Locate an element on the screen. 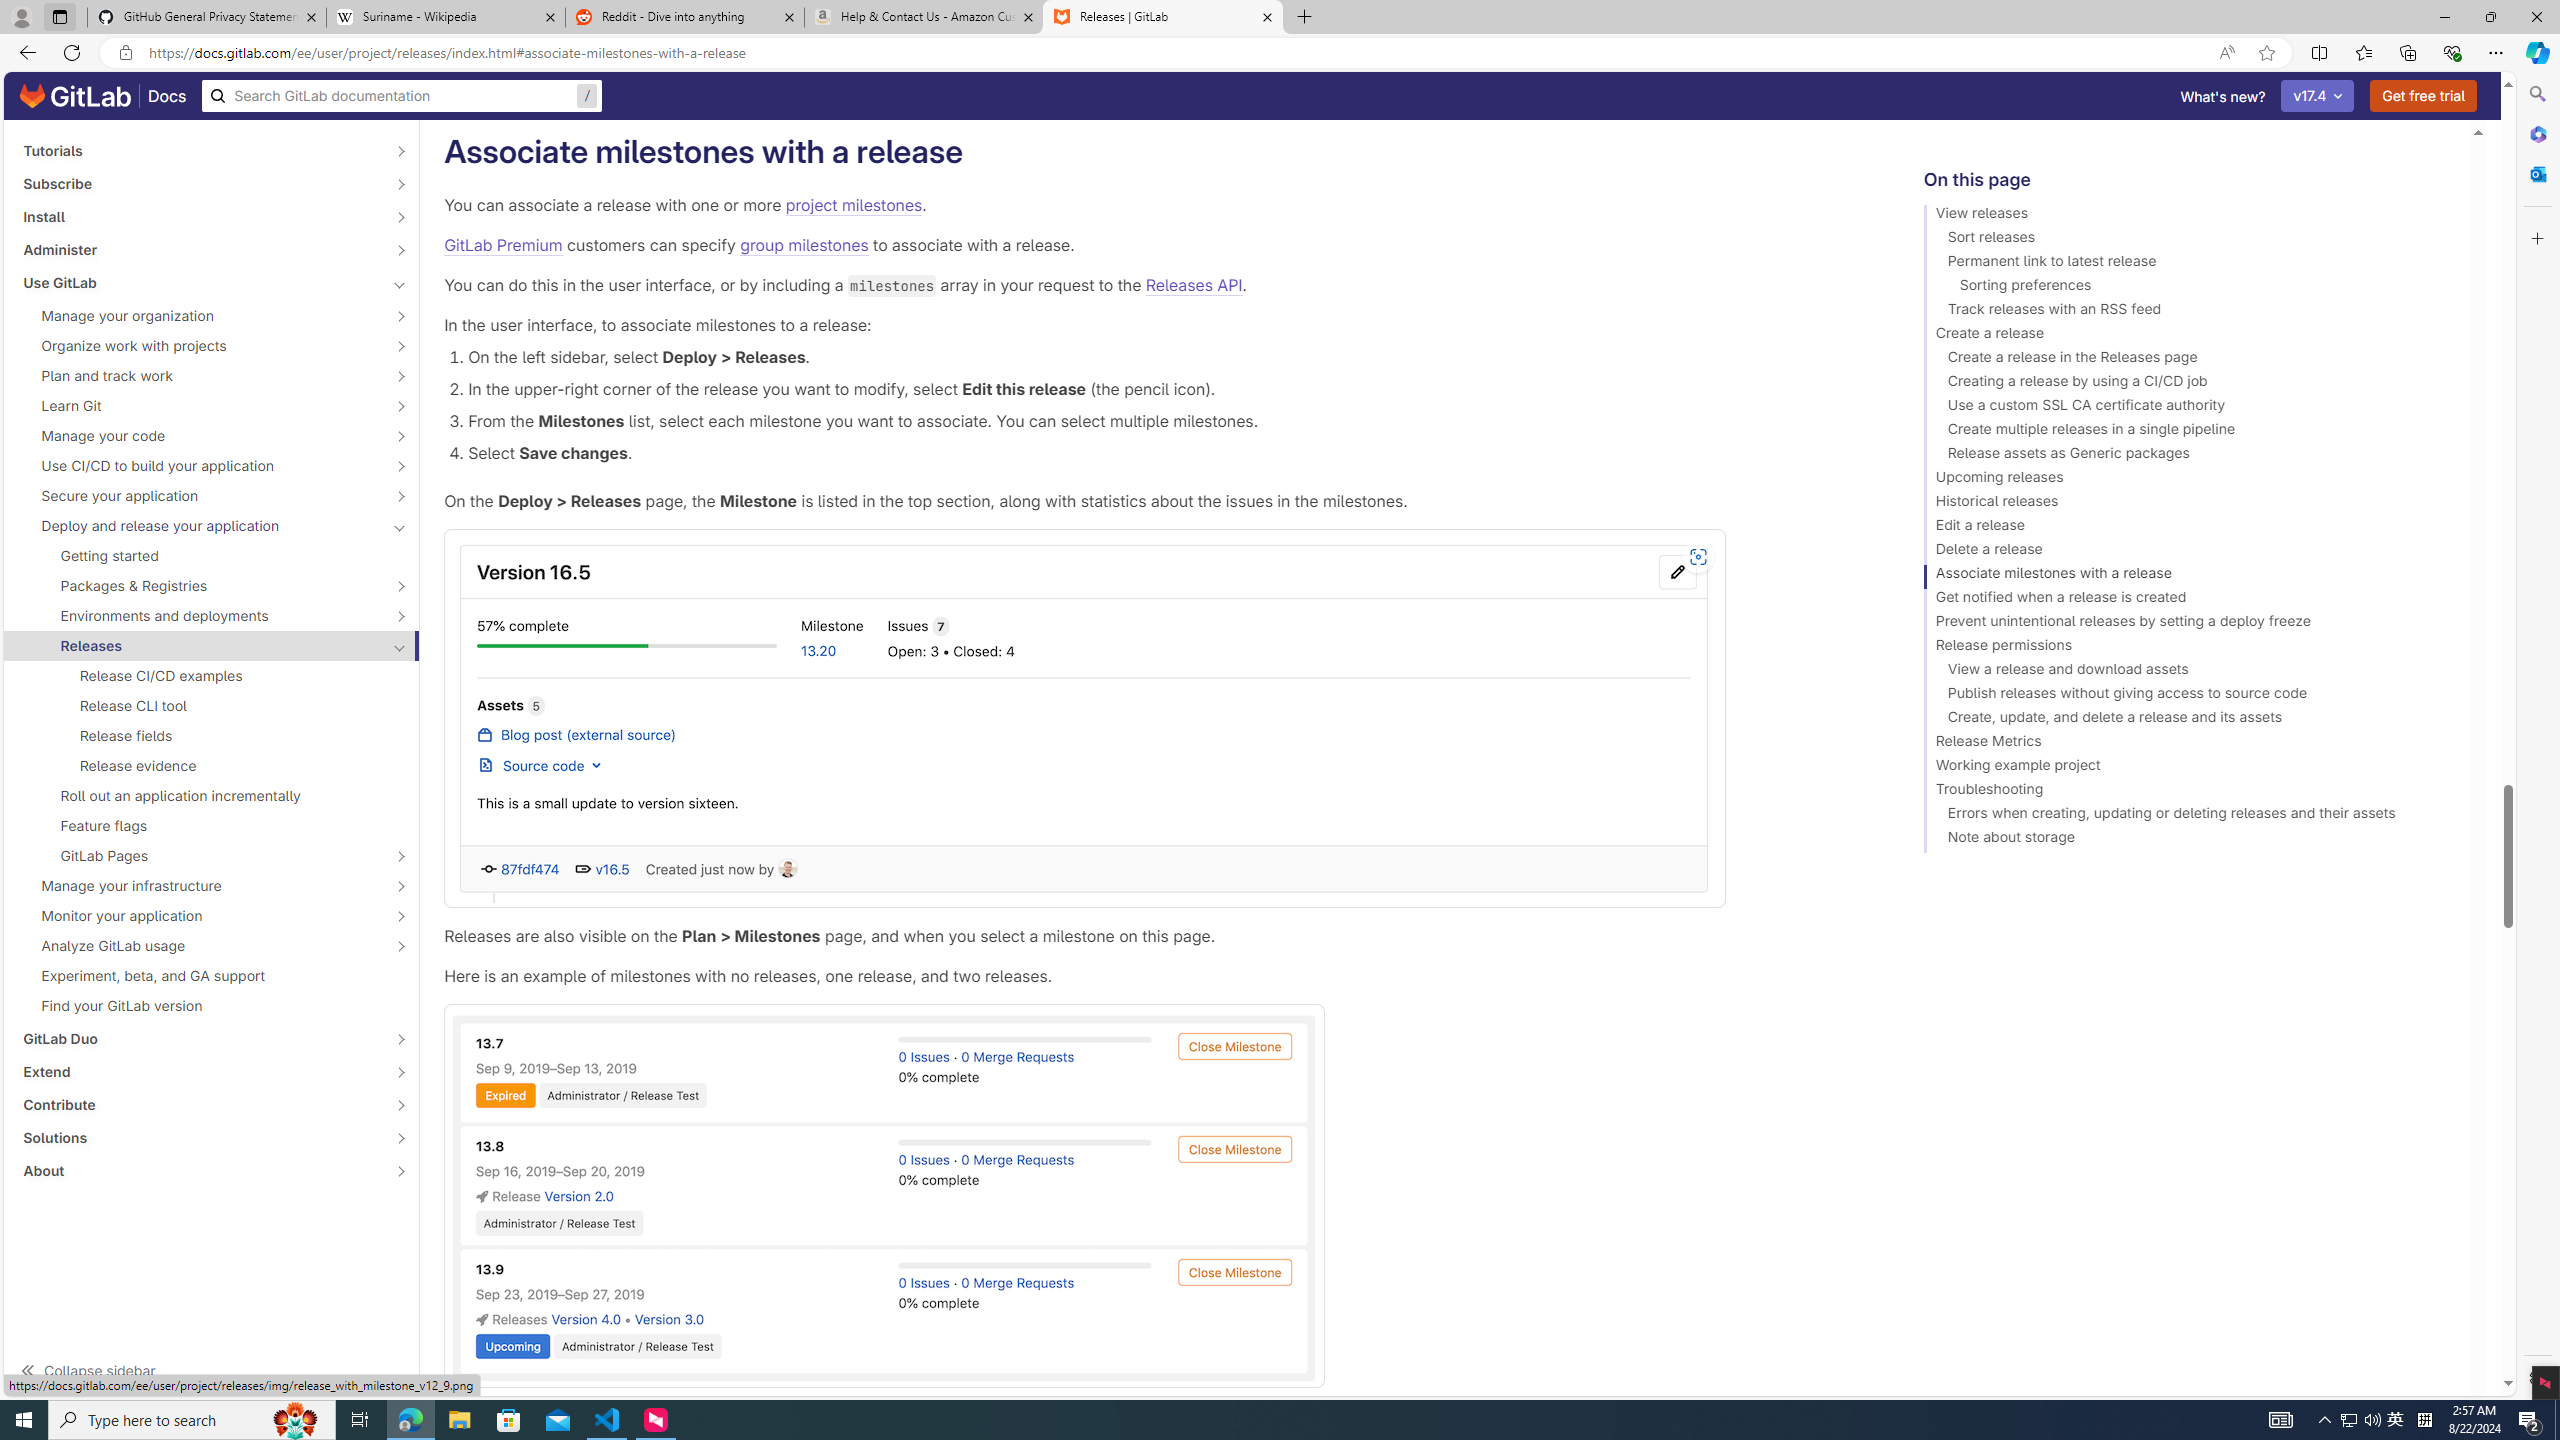  Manage your organization is located at coordinates (200, 316).